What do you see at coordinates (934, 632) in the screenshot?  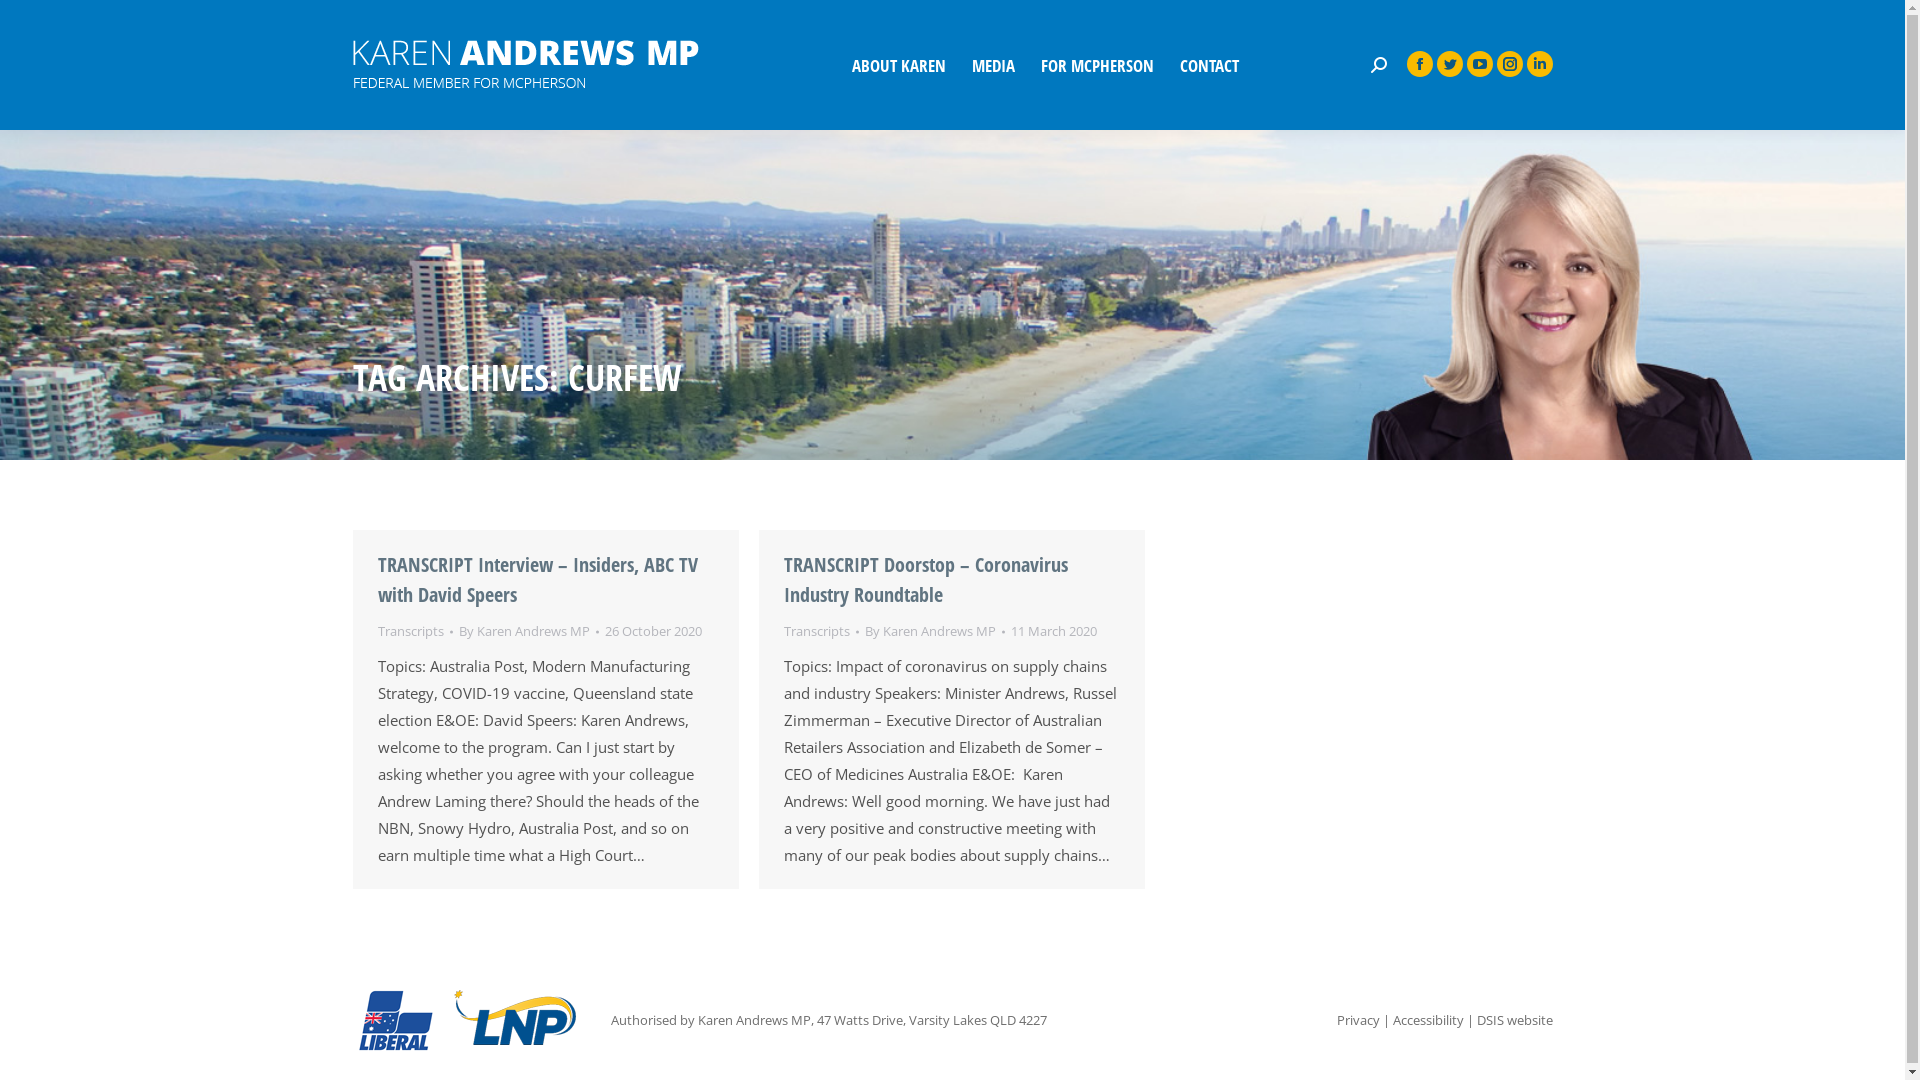 I see `By Karen Andrews MP` at bounding box center [934, 632].